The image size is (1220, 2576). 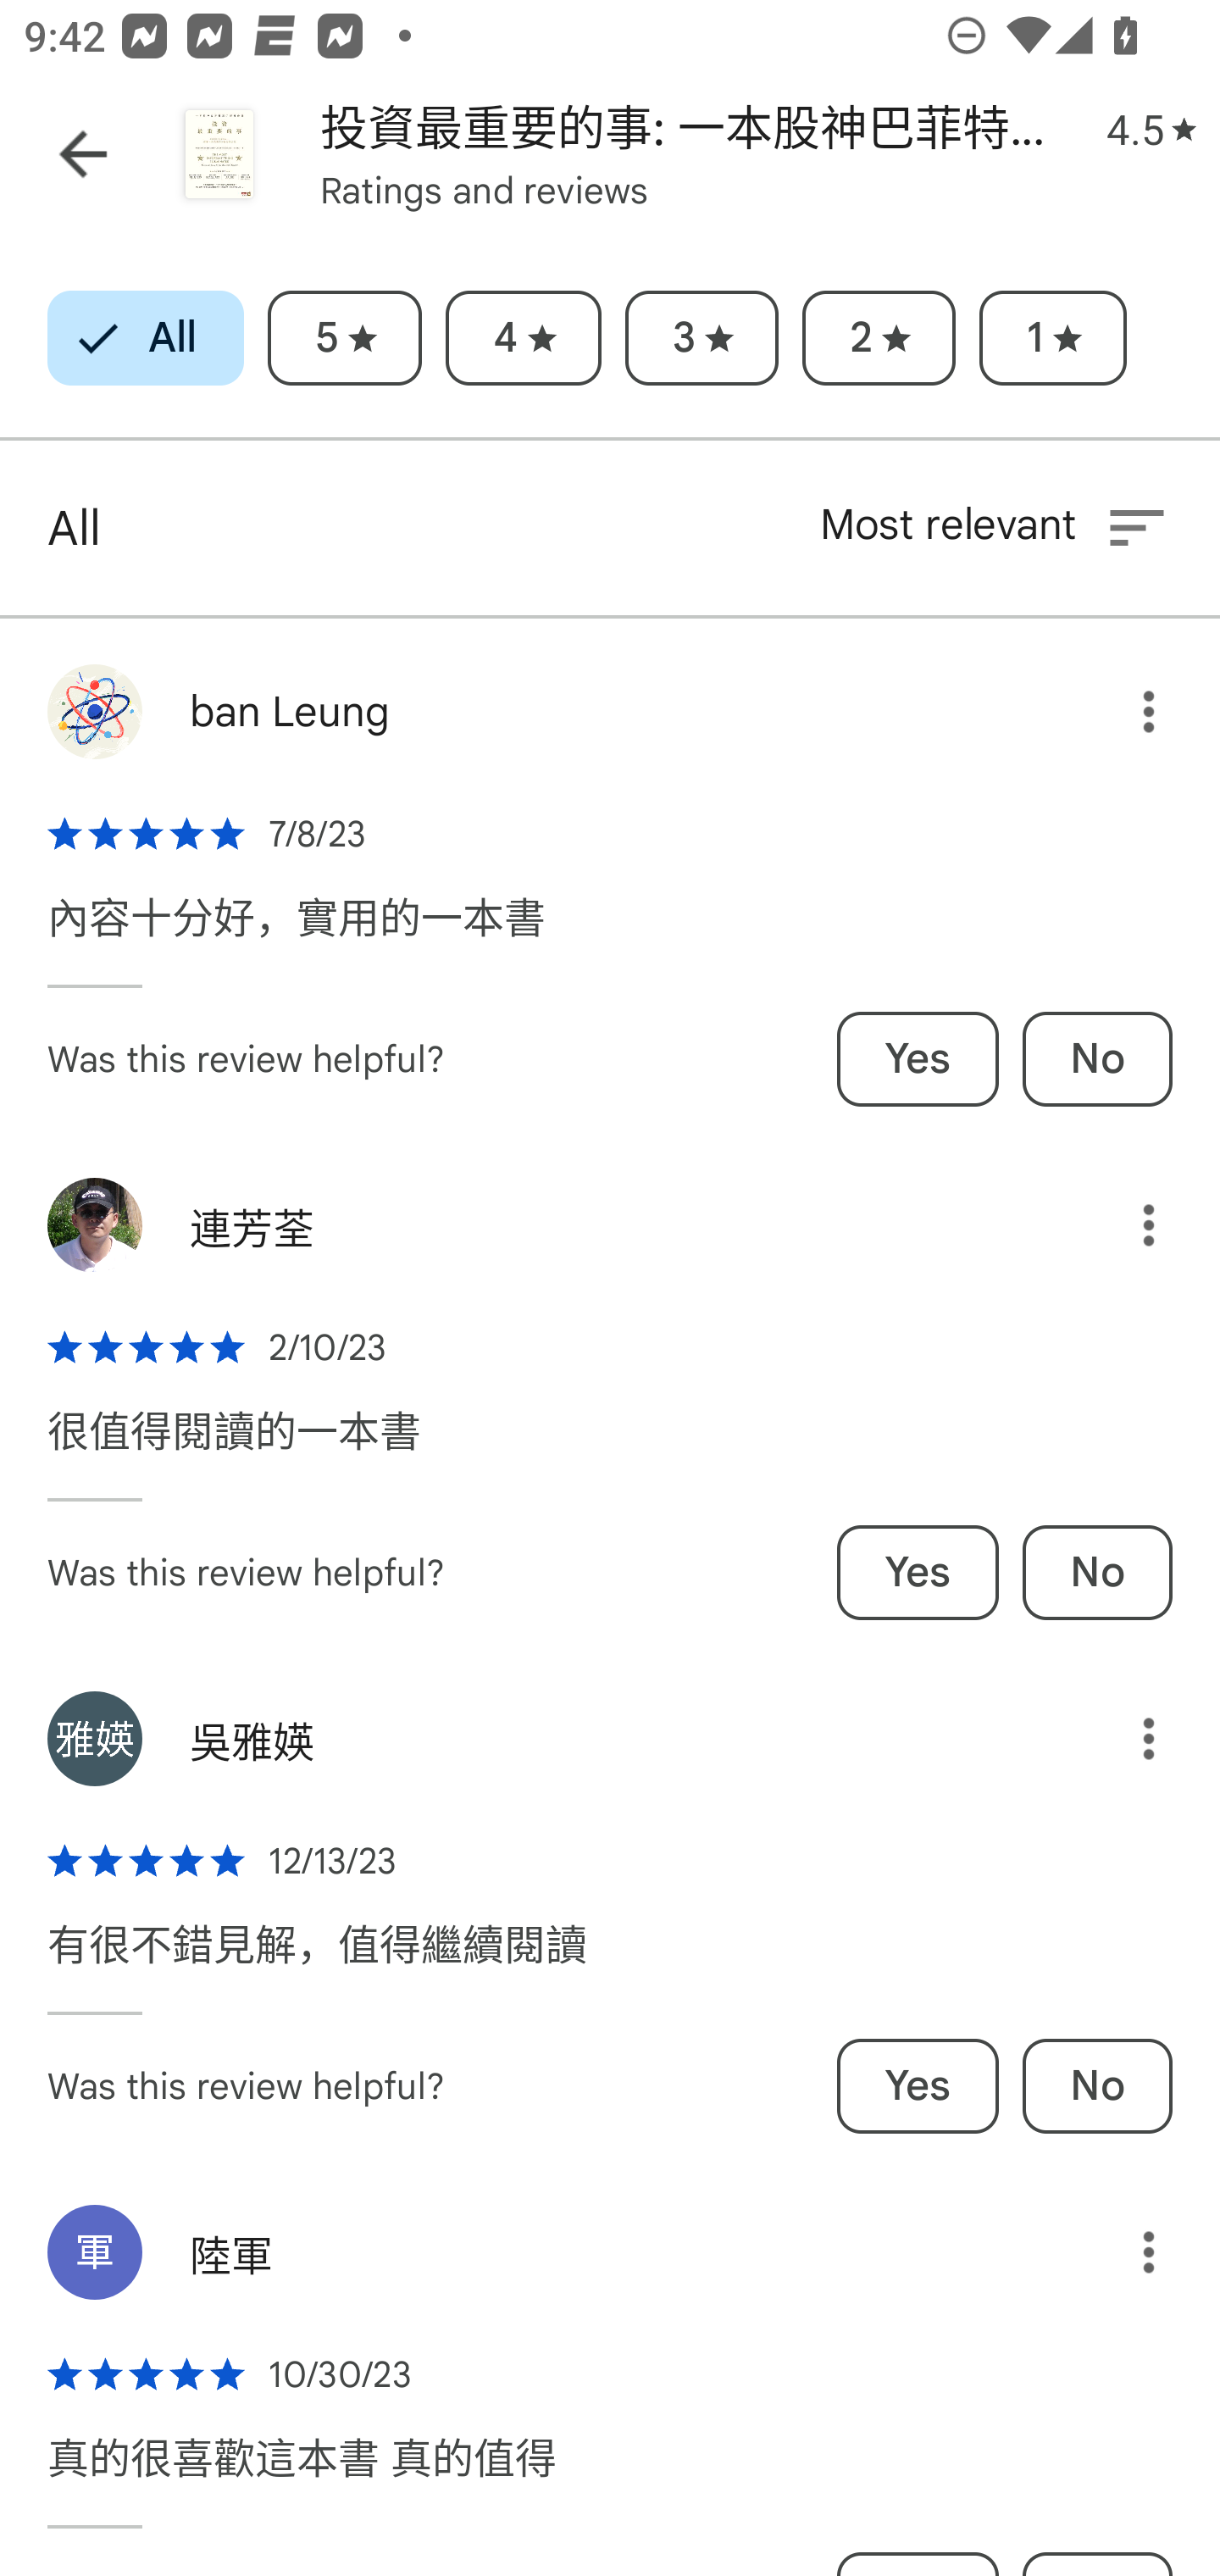 I want to click on 2 2 Stars, so click(x=879, y=339).